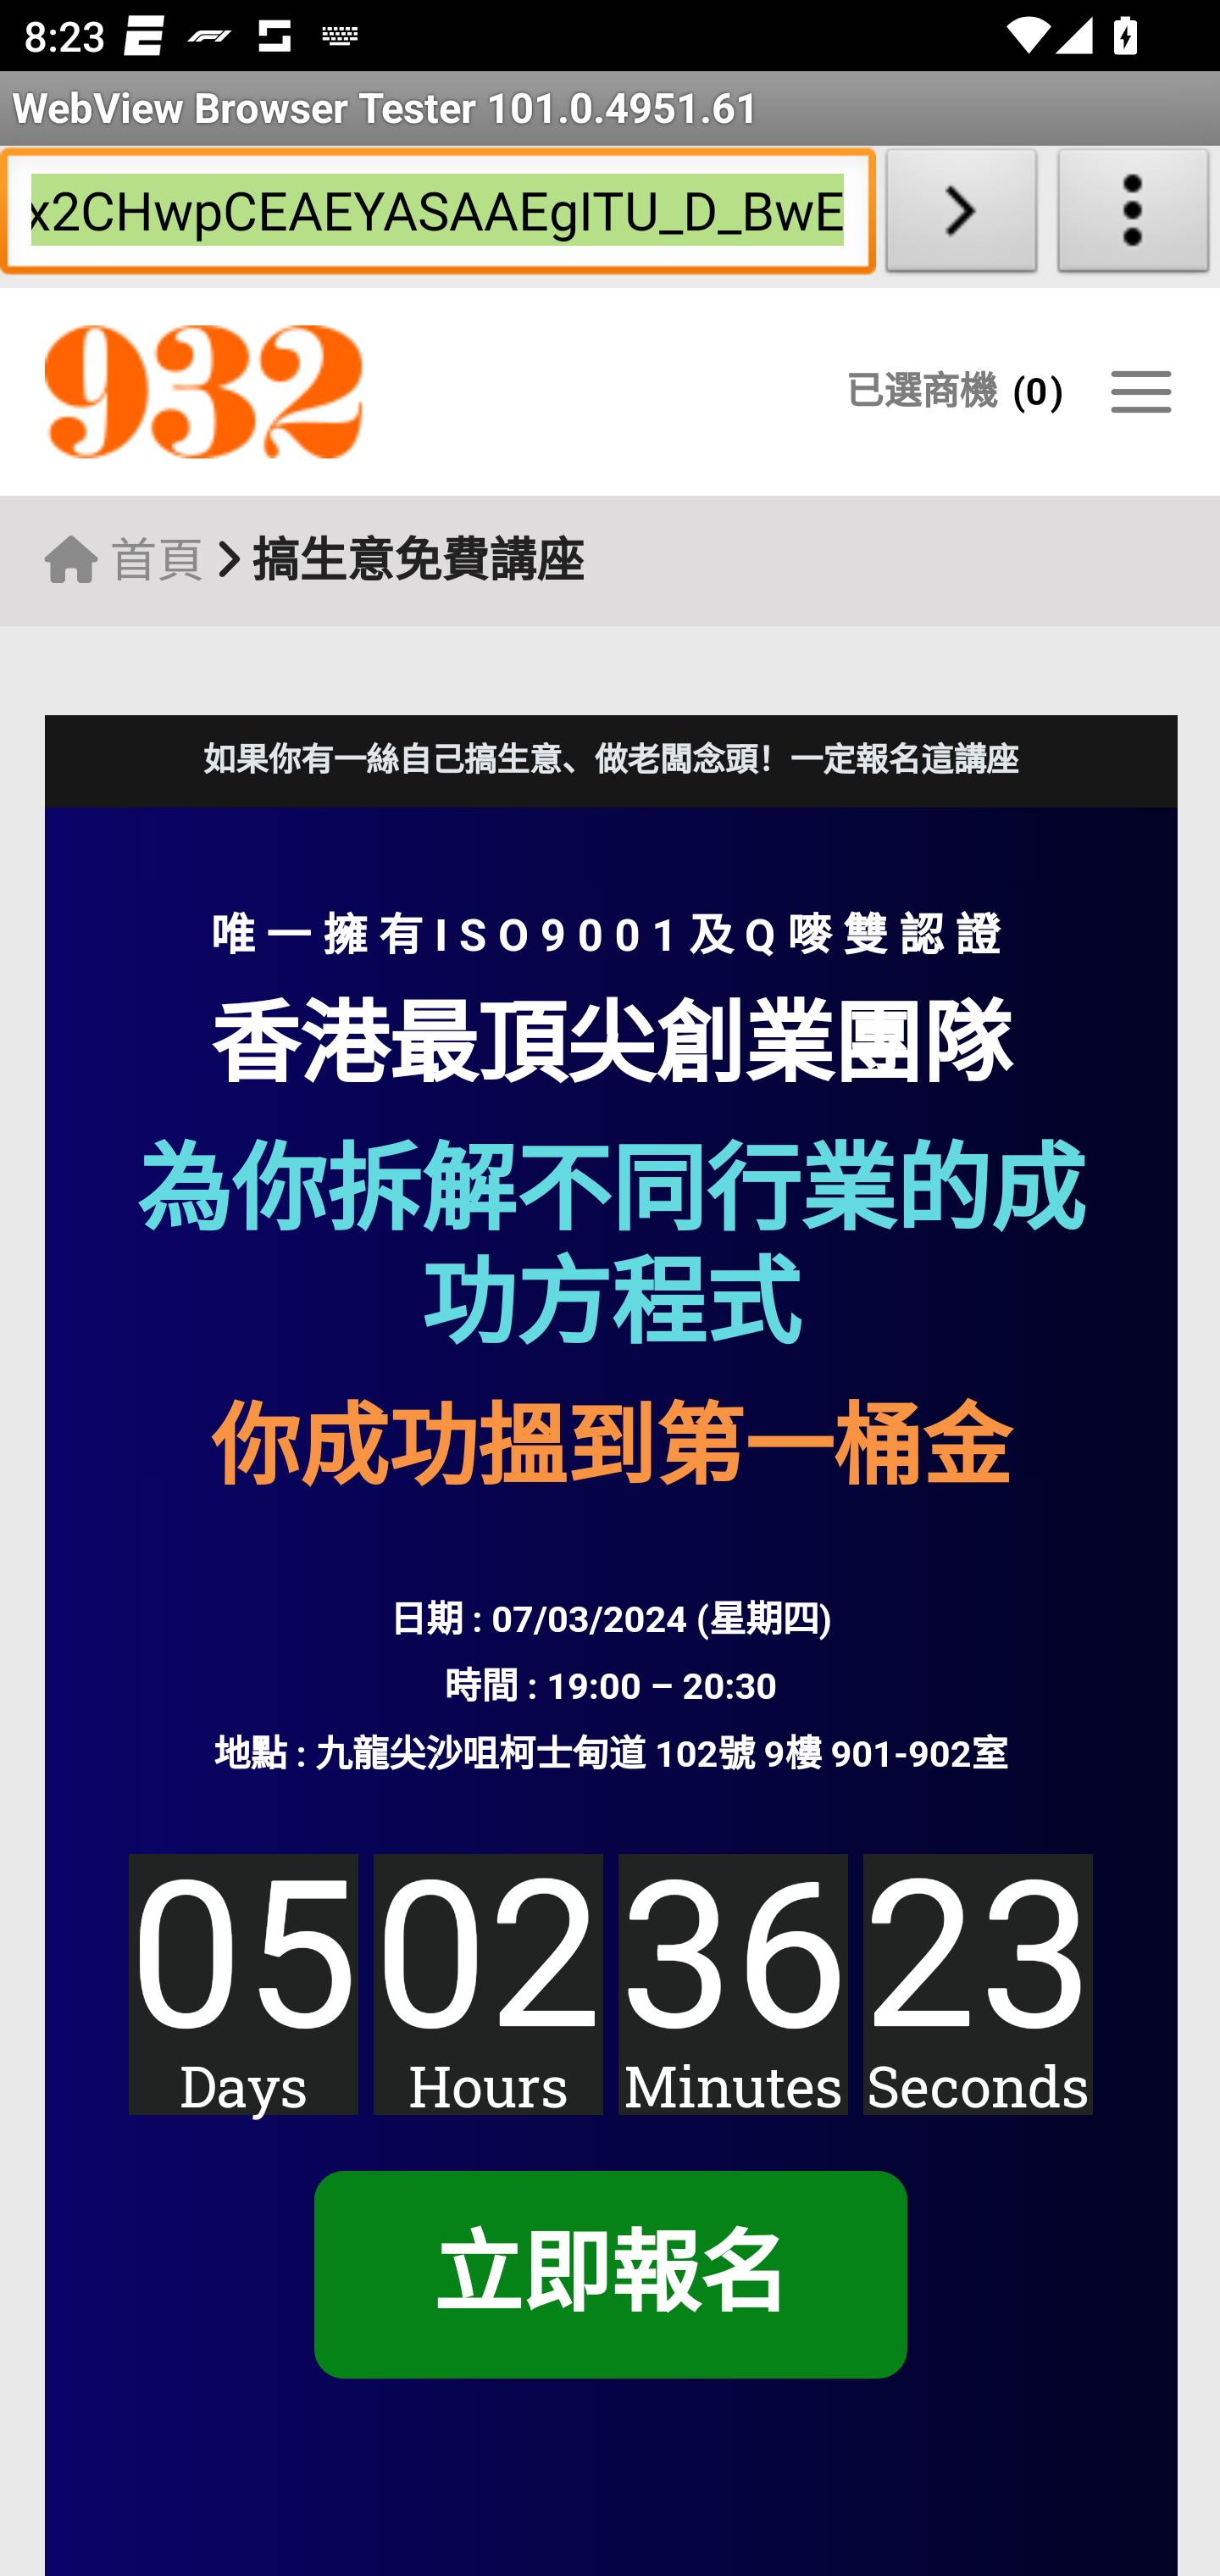  Describe the element at coordinates (341, 393) in the screenshot. I see `932香港生意轉讓平台` at that location.